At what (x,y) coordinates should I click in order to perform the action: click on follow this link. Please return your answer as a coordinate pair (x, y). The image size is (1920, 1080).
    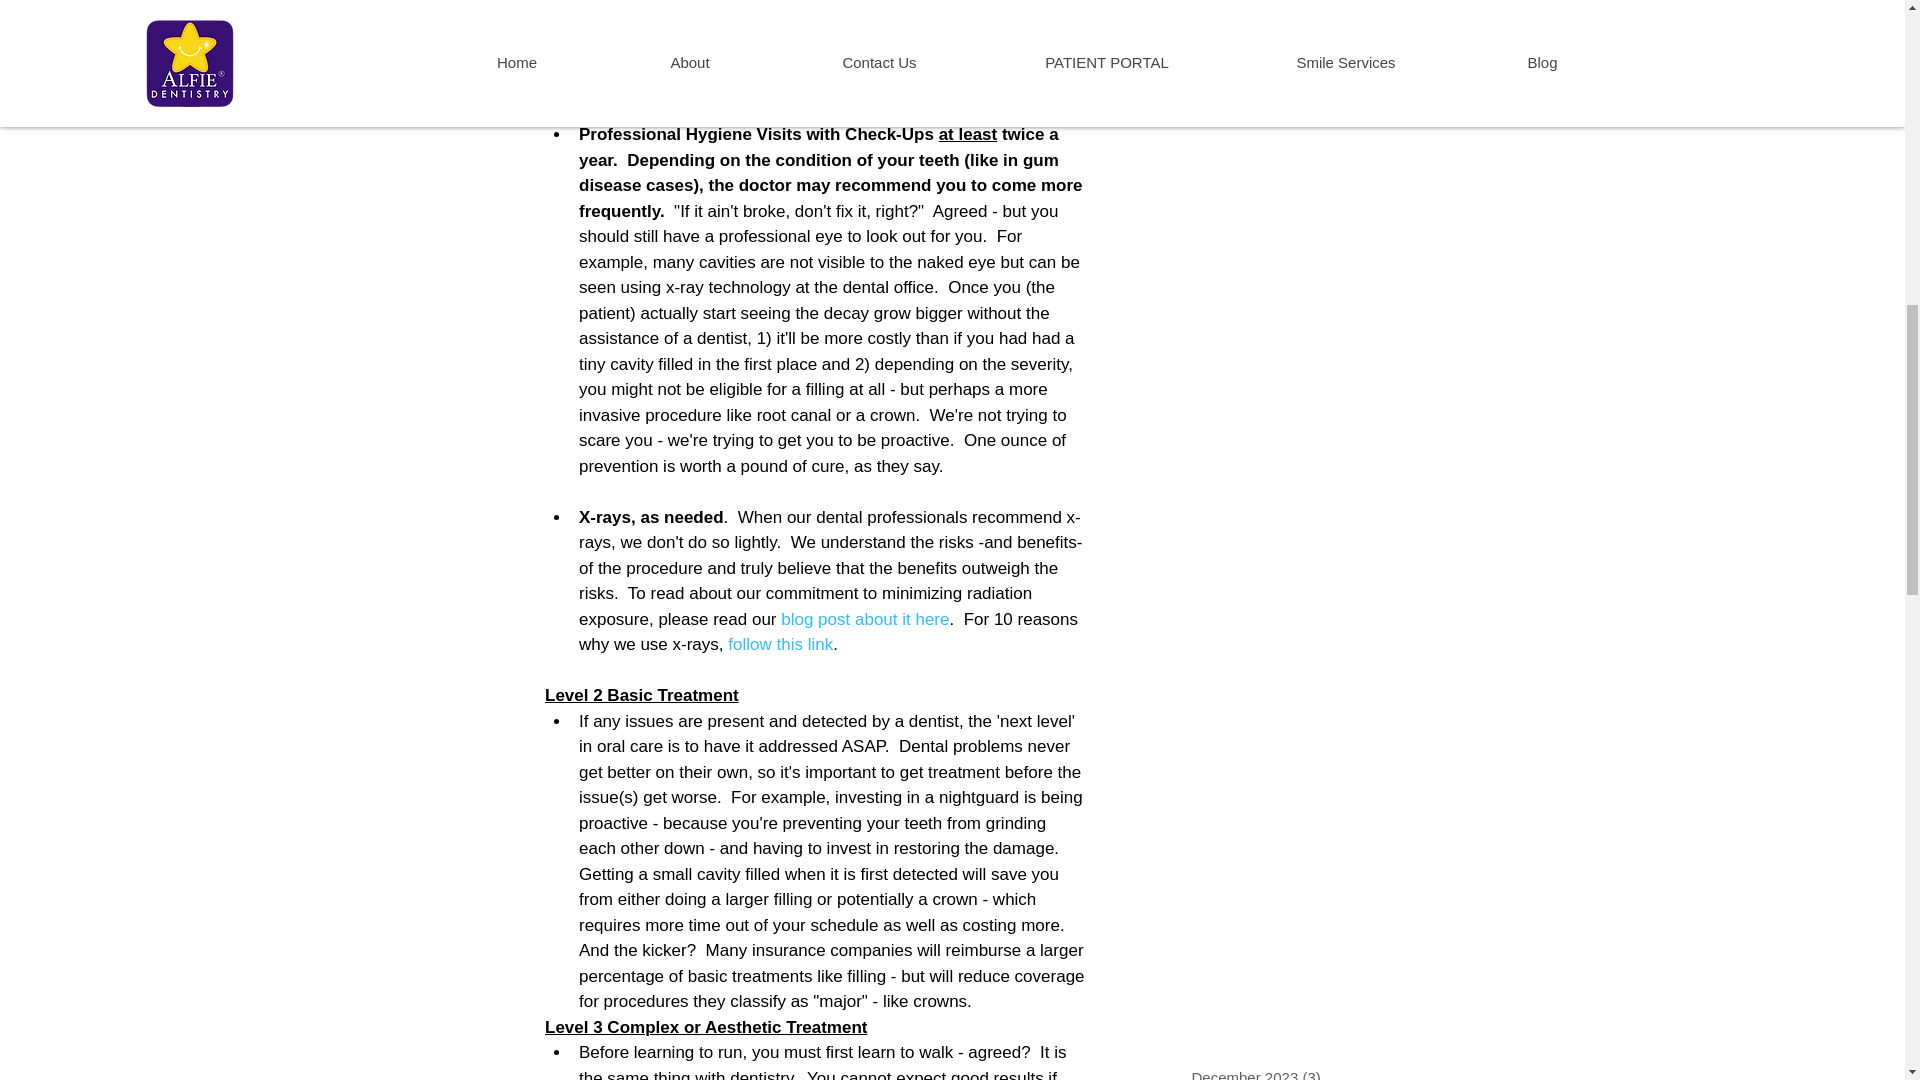
    Looking at the image, I should click on (780, 644).